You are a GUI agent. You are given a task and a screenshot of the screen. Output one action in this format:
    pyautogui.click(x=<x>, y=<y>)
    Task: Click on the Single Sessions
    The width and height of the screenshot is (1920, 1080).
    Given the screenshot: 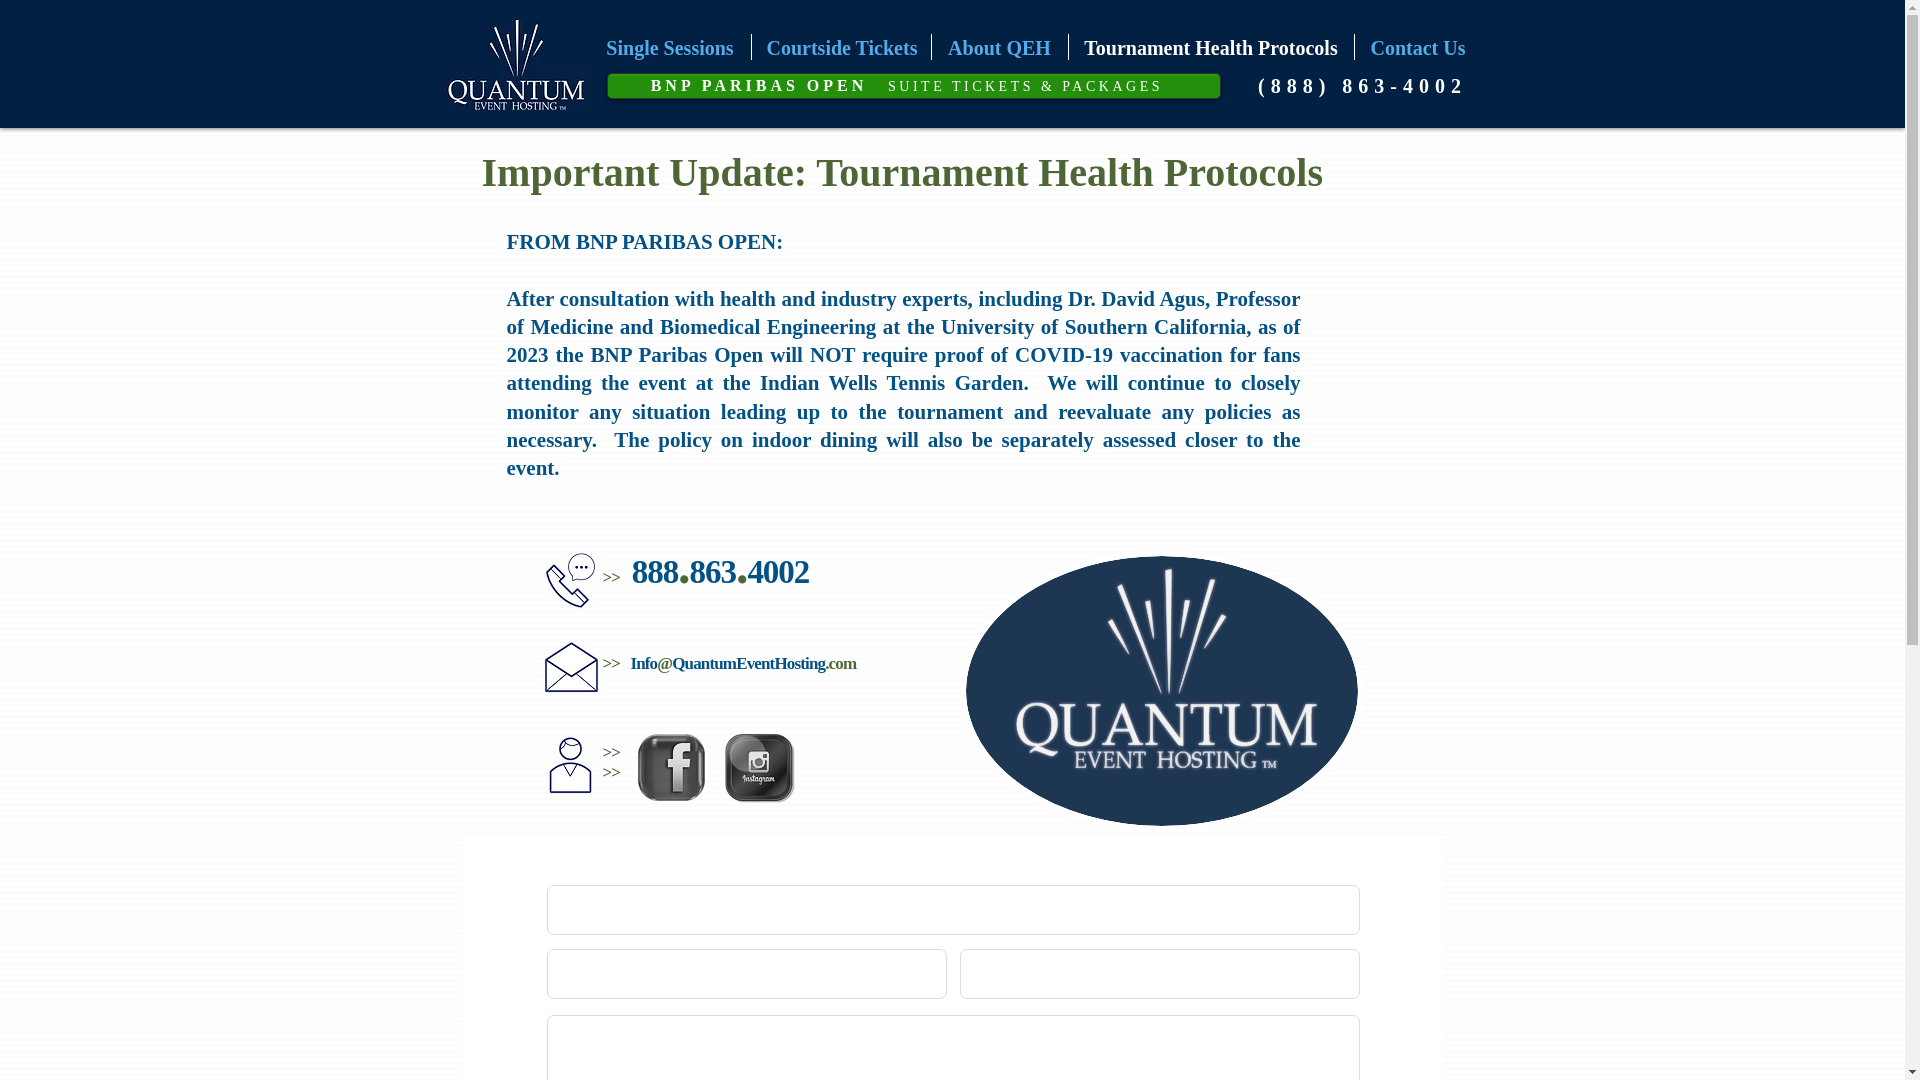 What is the action you would take?
    pyautogui.click(x=670, y=46)
    